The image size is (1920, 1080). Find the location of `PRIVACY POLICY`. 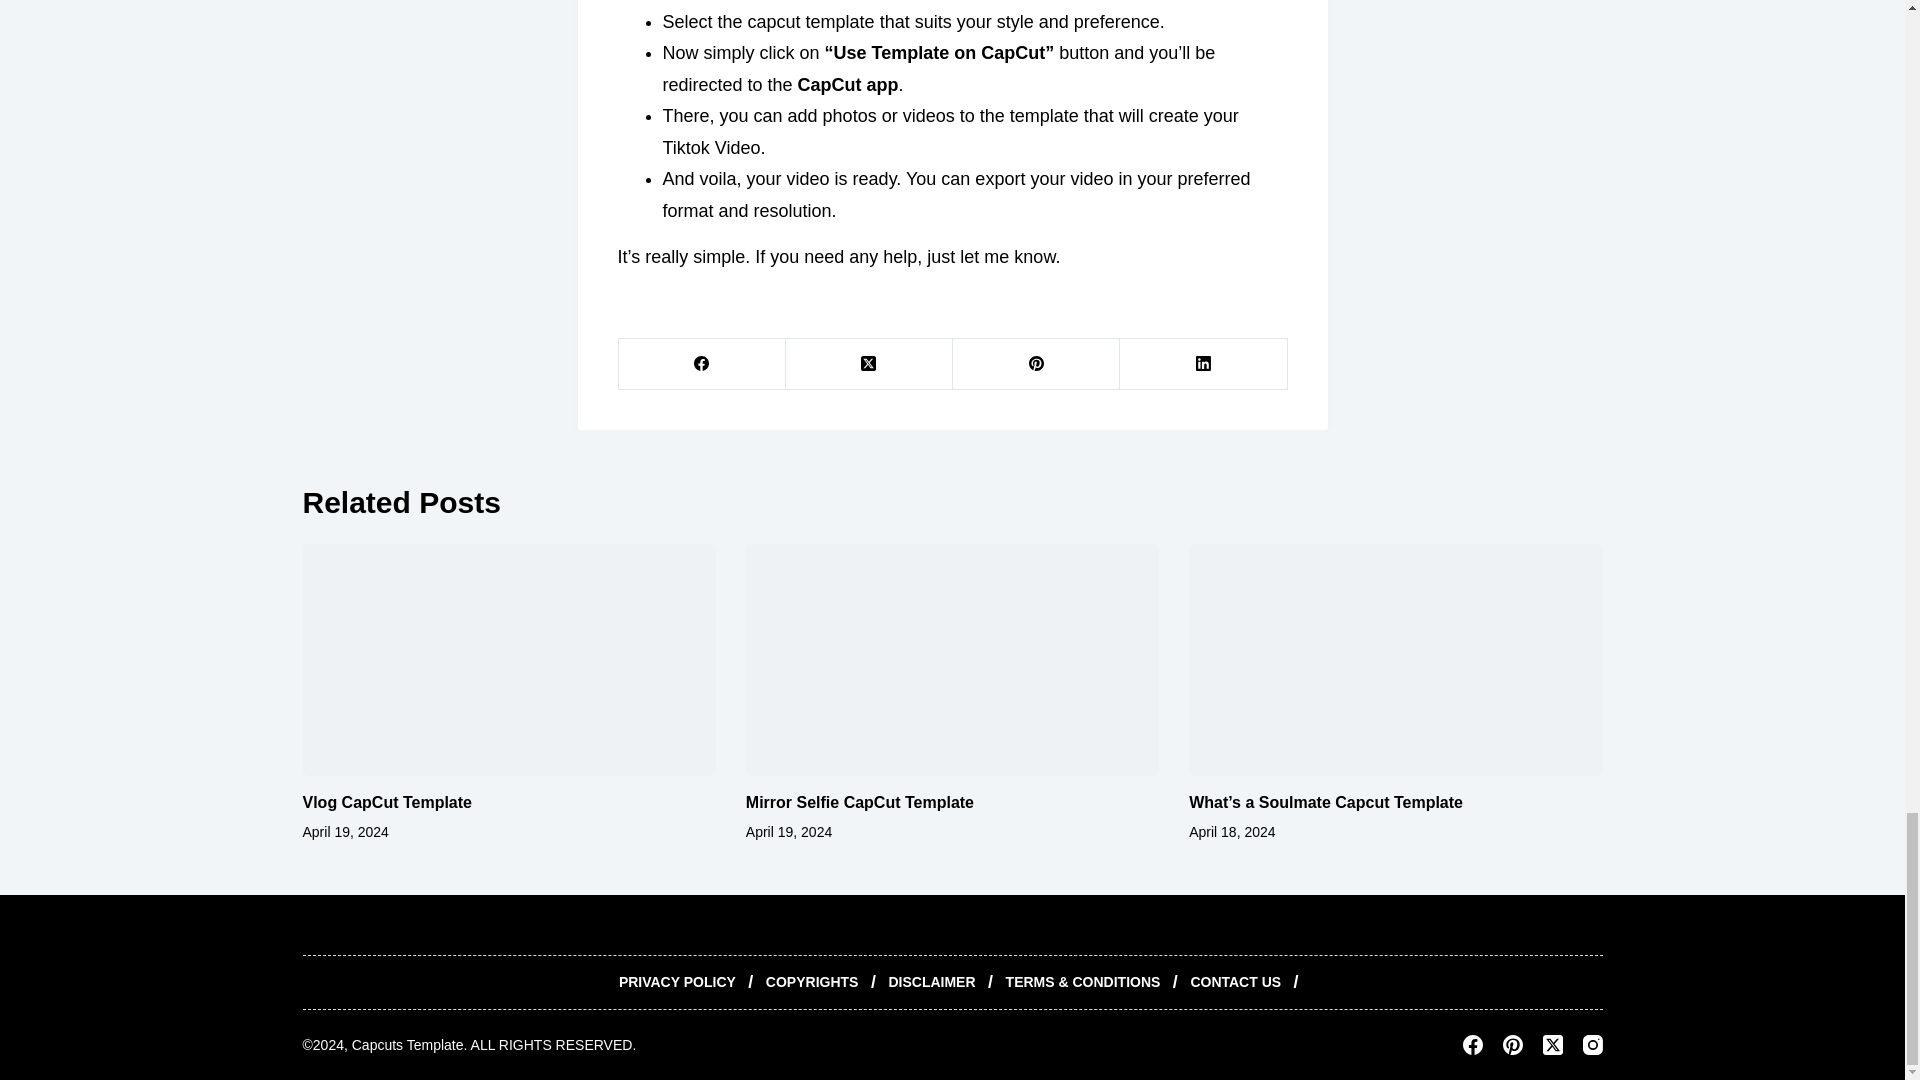

PRIVACY POLICY is located at coordinates (677, 982).